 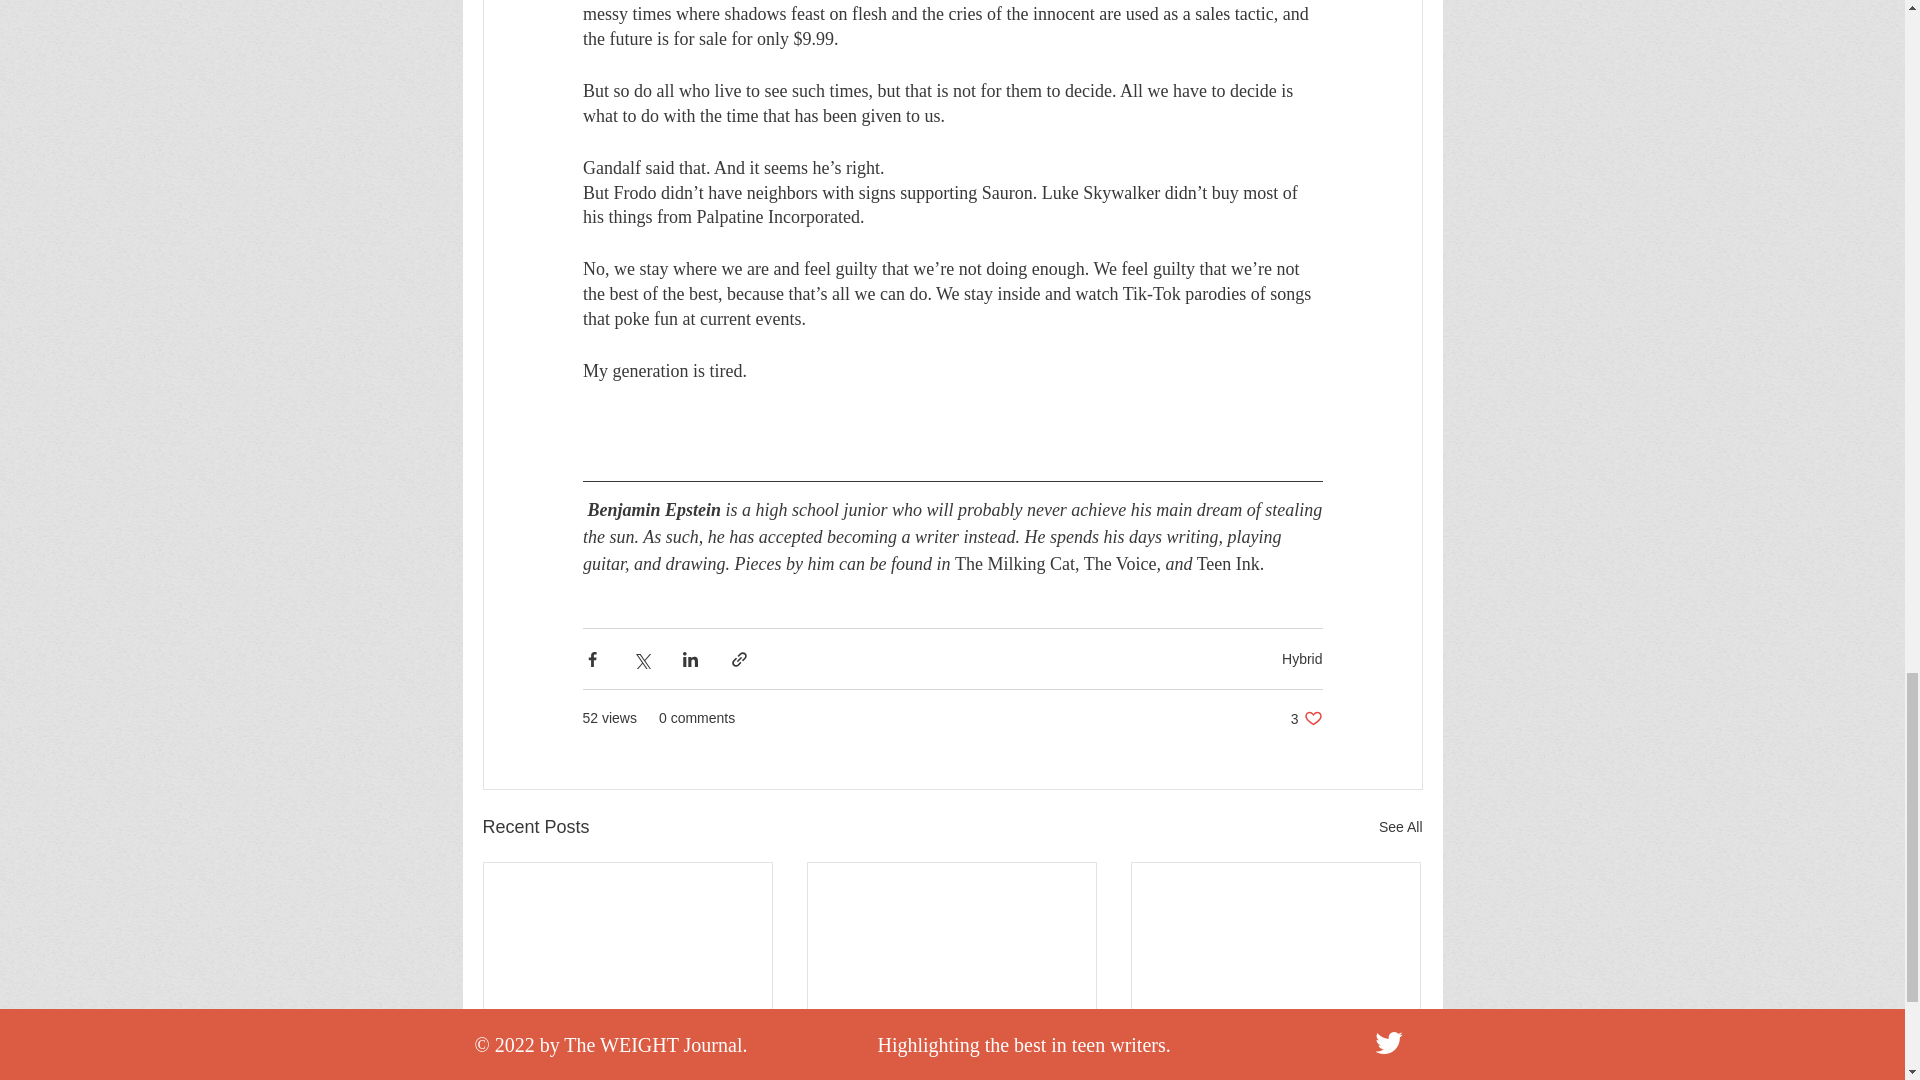 What do you see at coordinates (951, 1064) in the screenshot?
I see `Hybrid` at bounding box center [951, 1064].